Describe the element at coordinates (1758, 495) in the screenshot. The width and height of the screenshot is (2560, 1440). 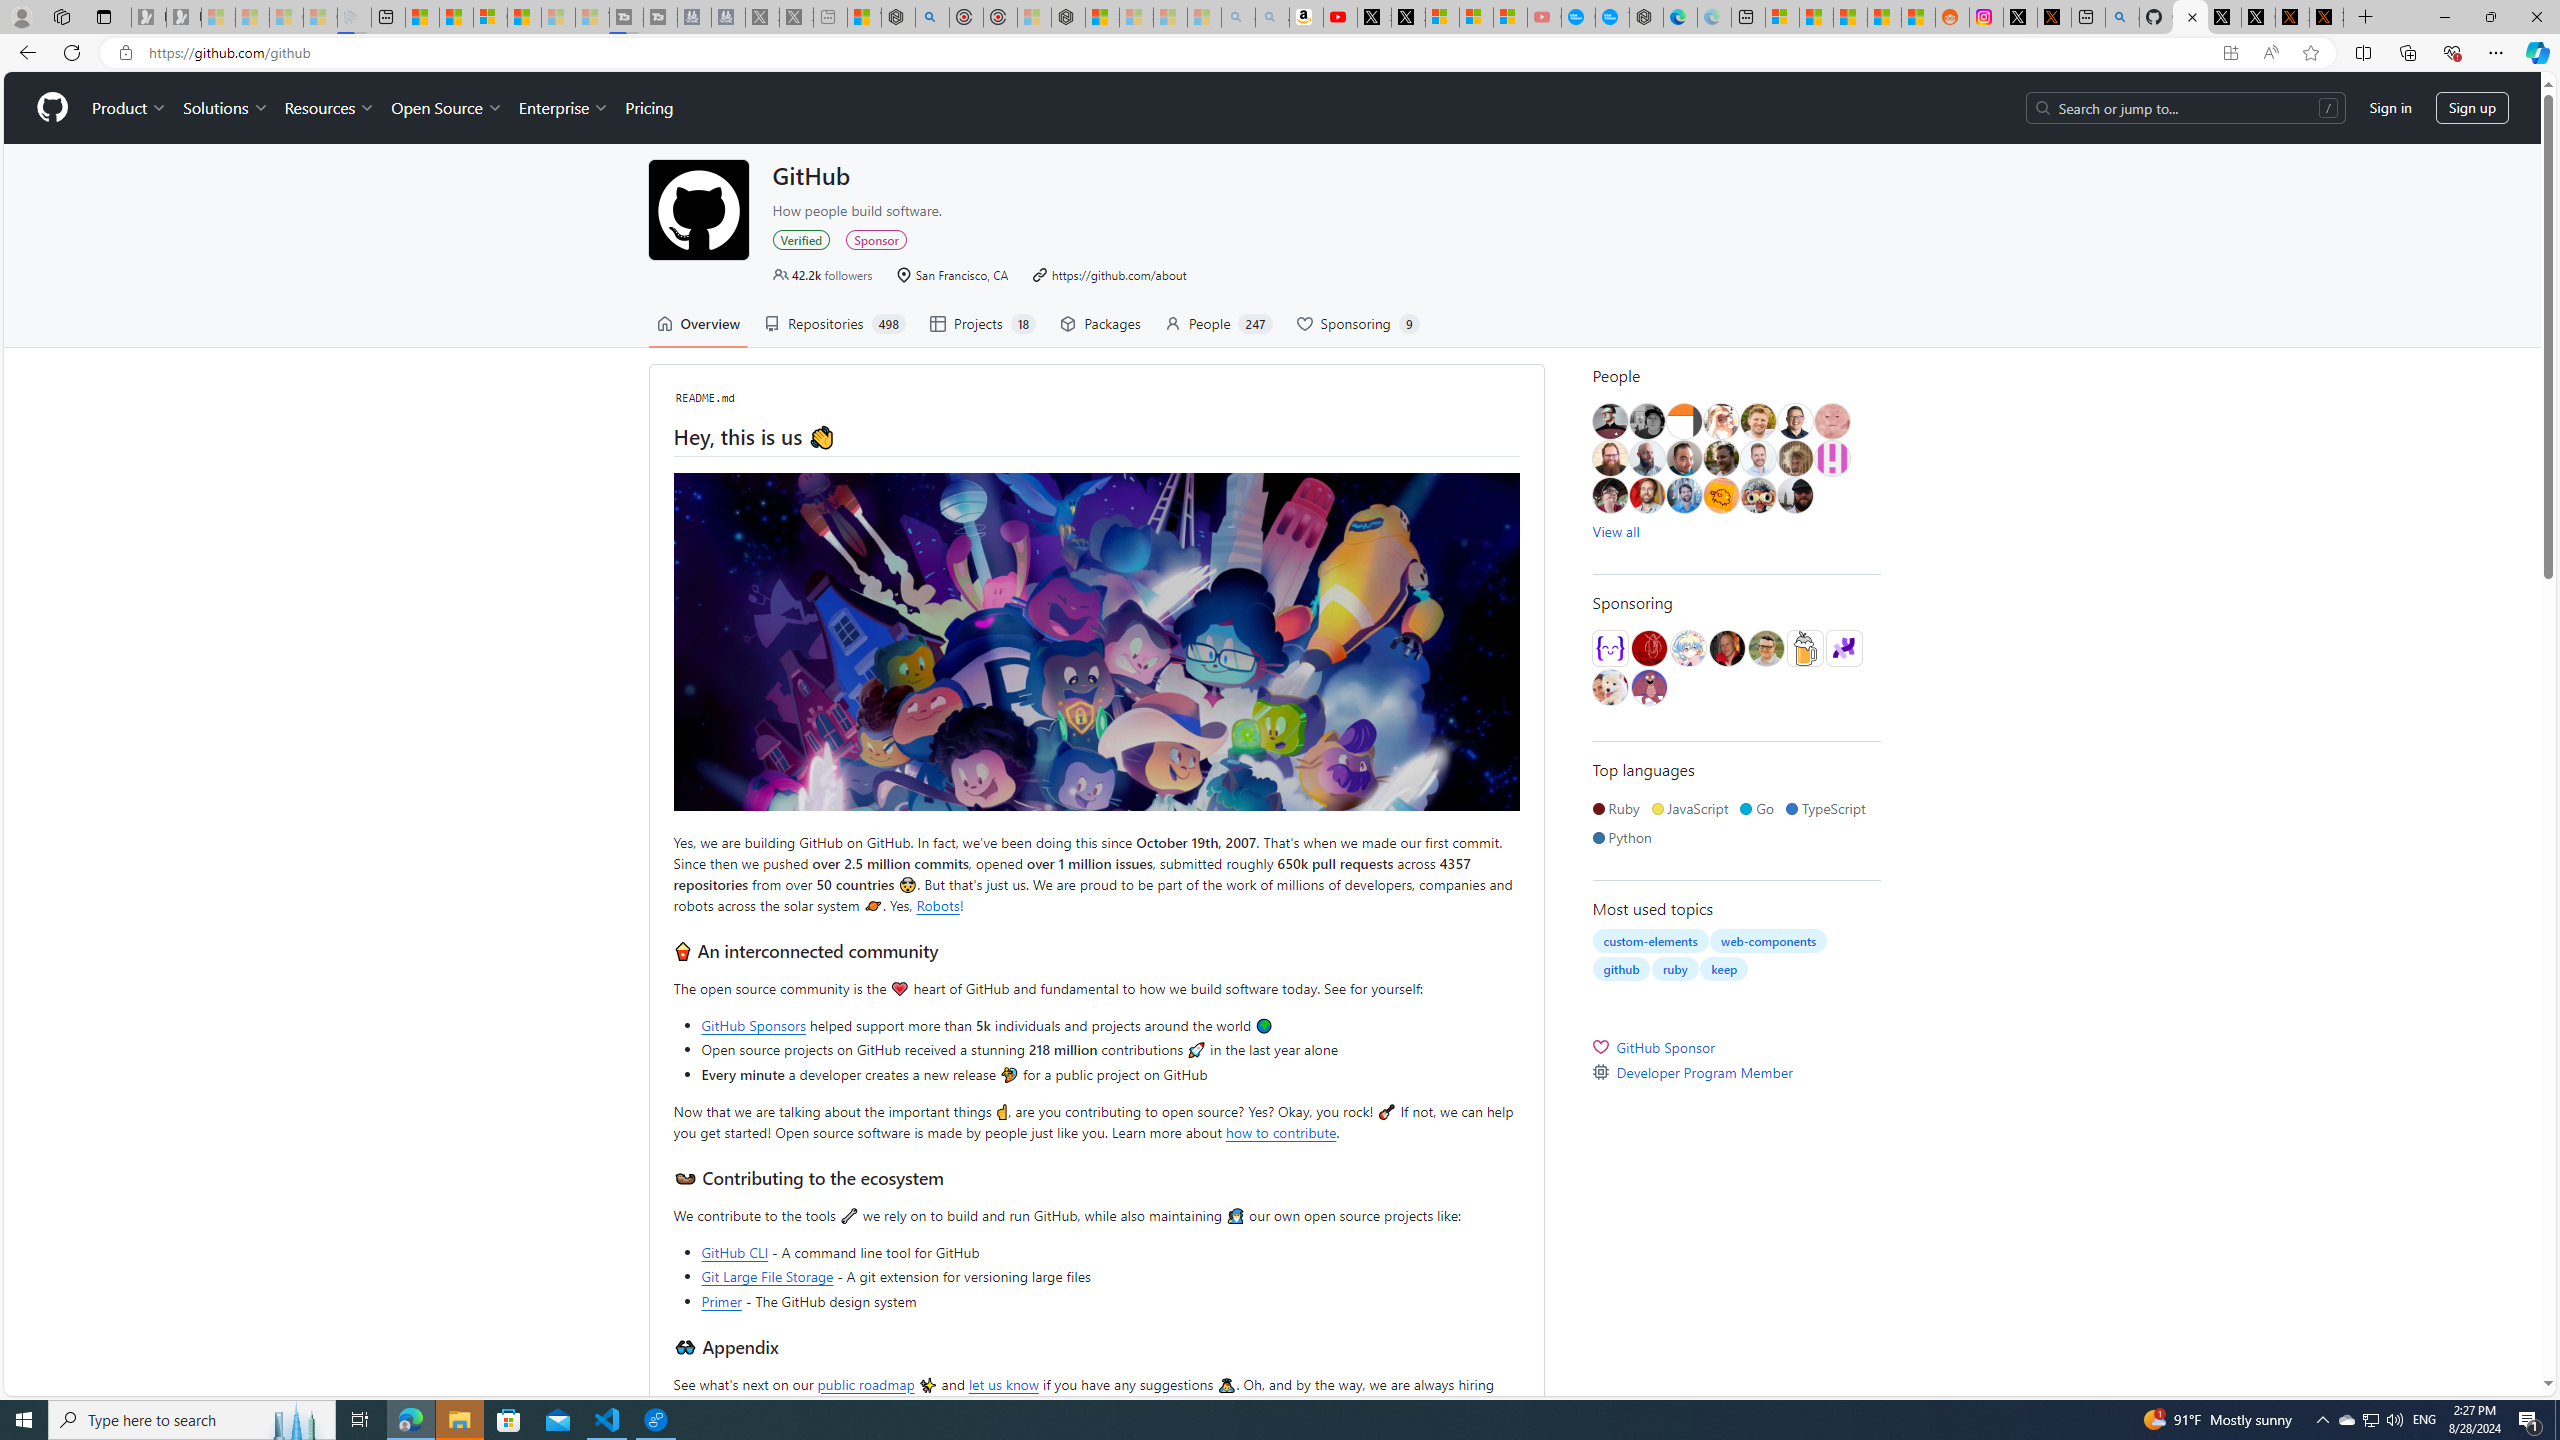
I see `@rubiojr` at that location.